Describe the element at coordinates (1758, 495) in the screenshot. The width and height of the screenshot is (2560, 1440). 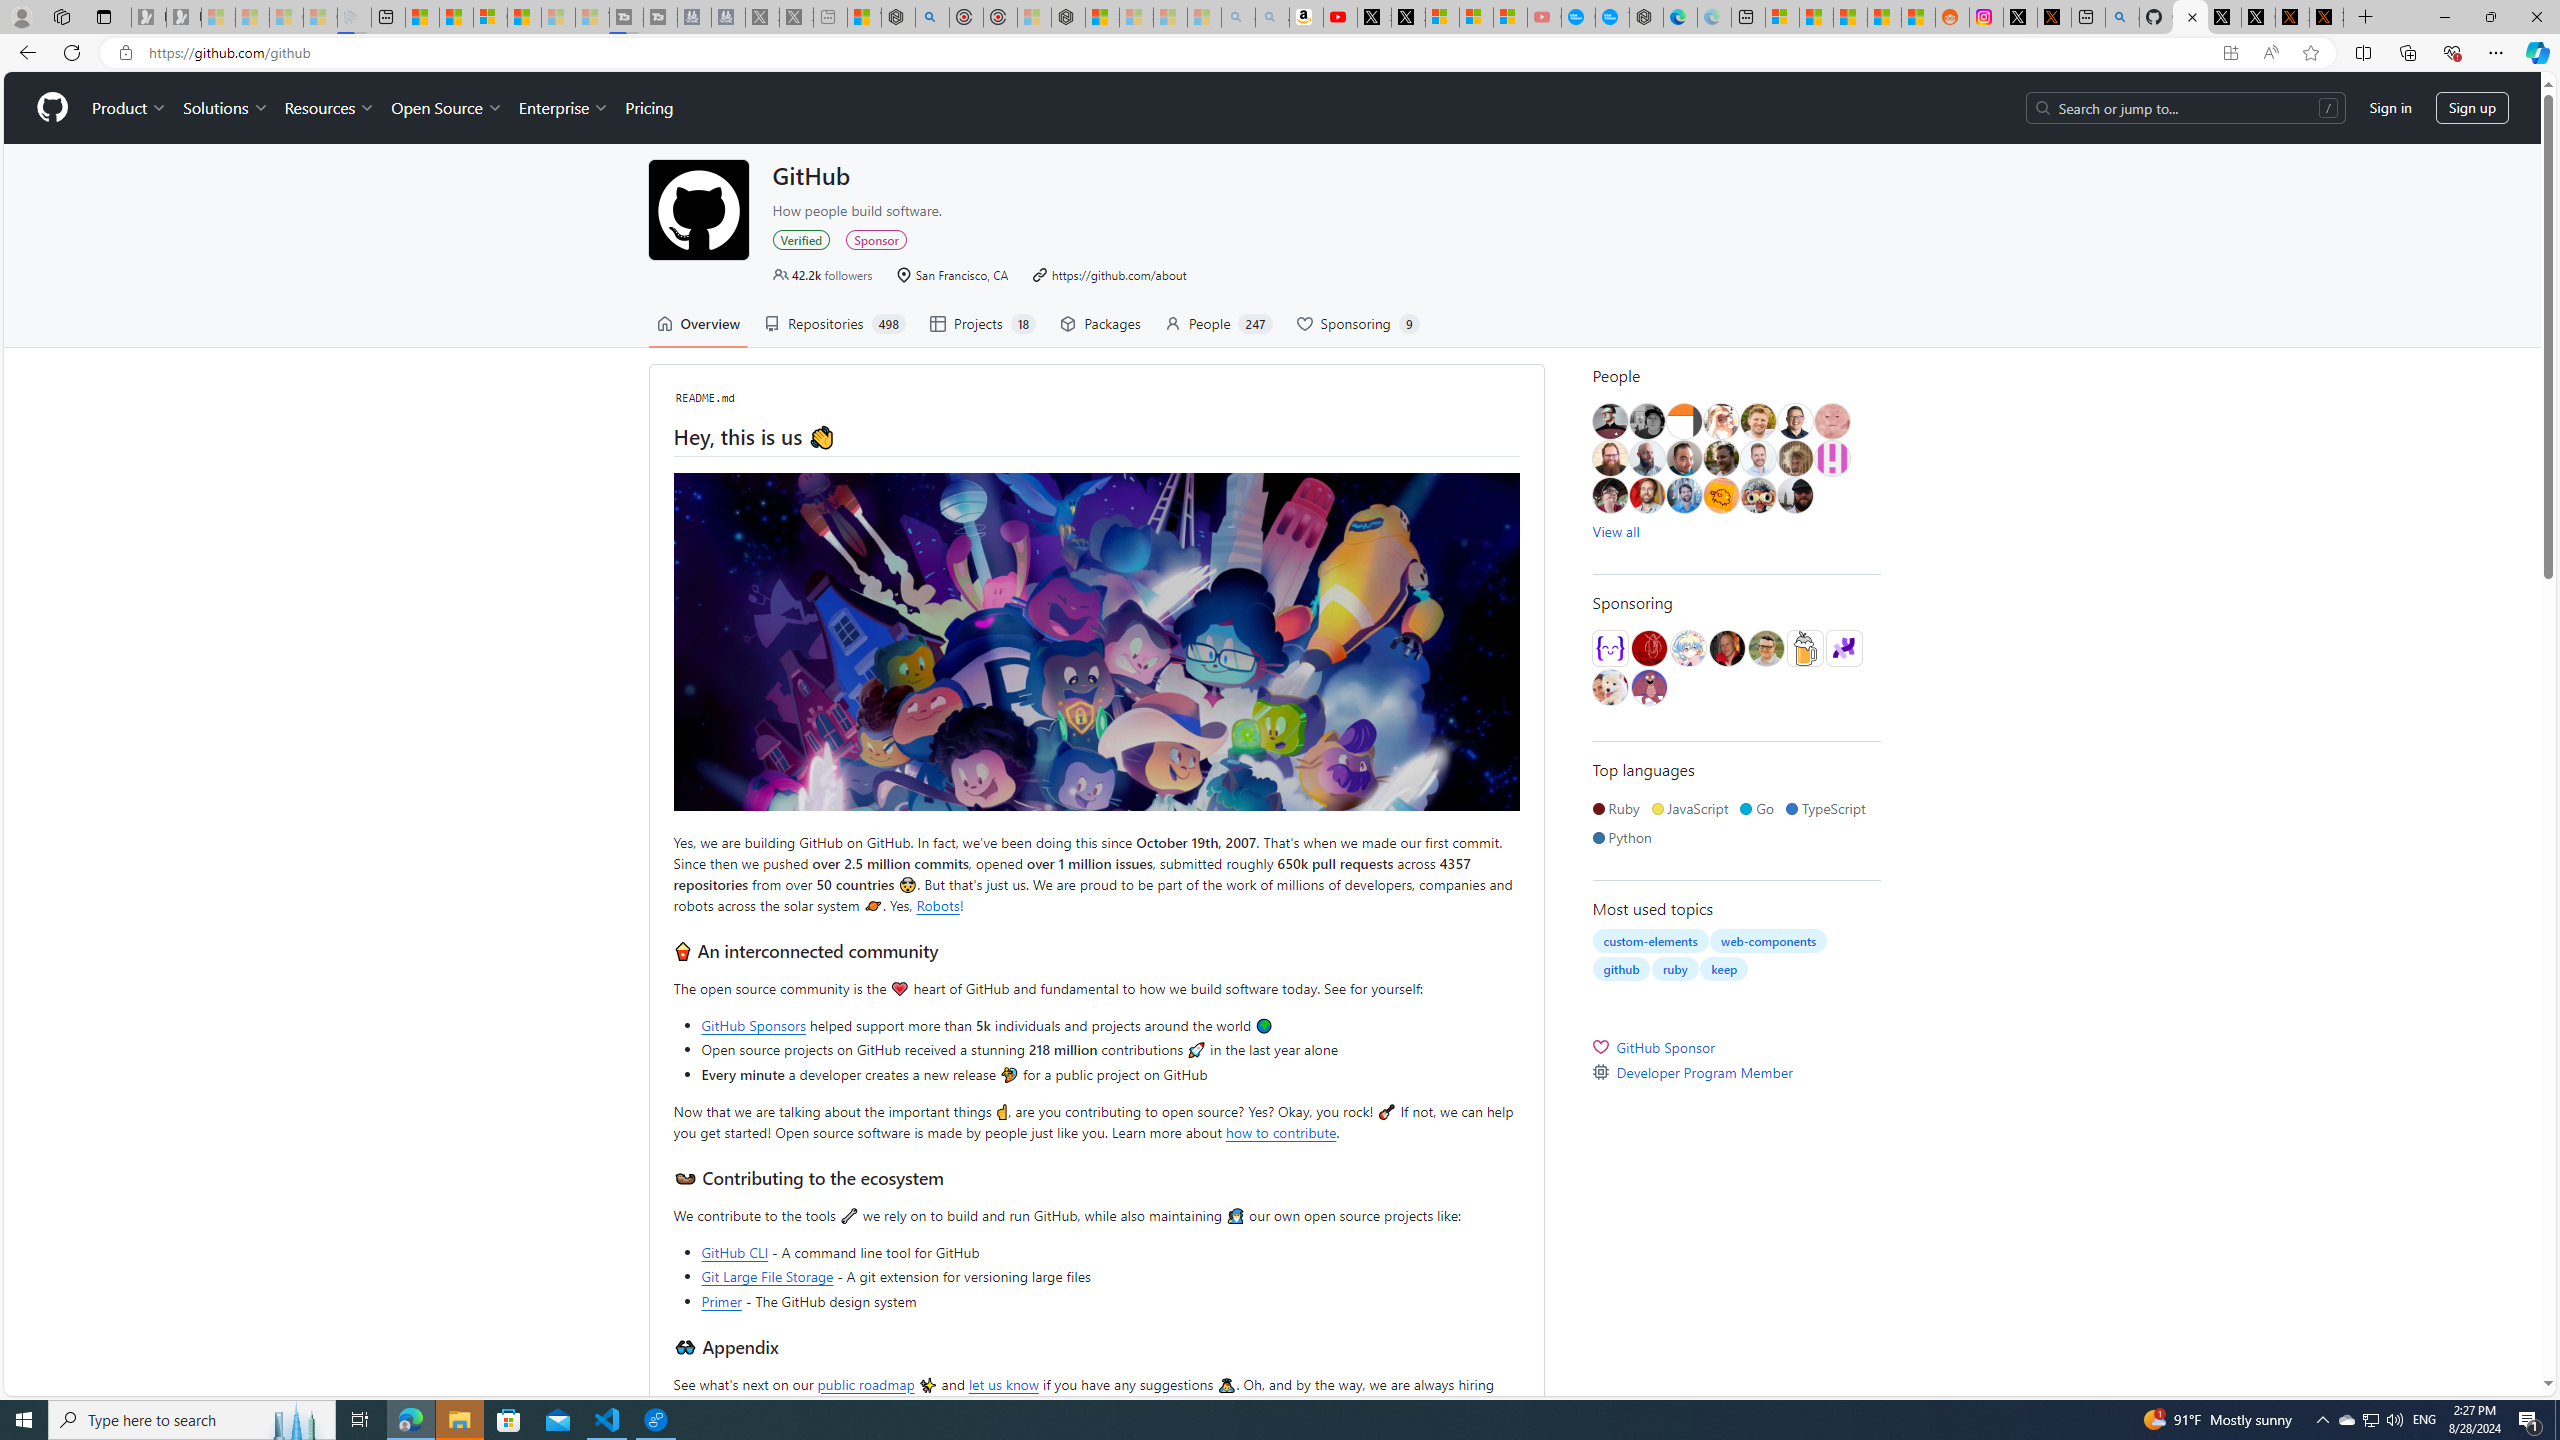
I see `@rubiojr` at that location.